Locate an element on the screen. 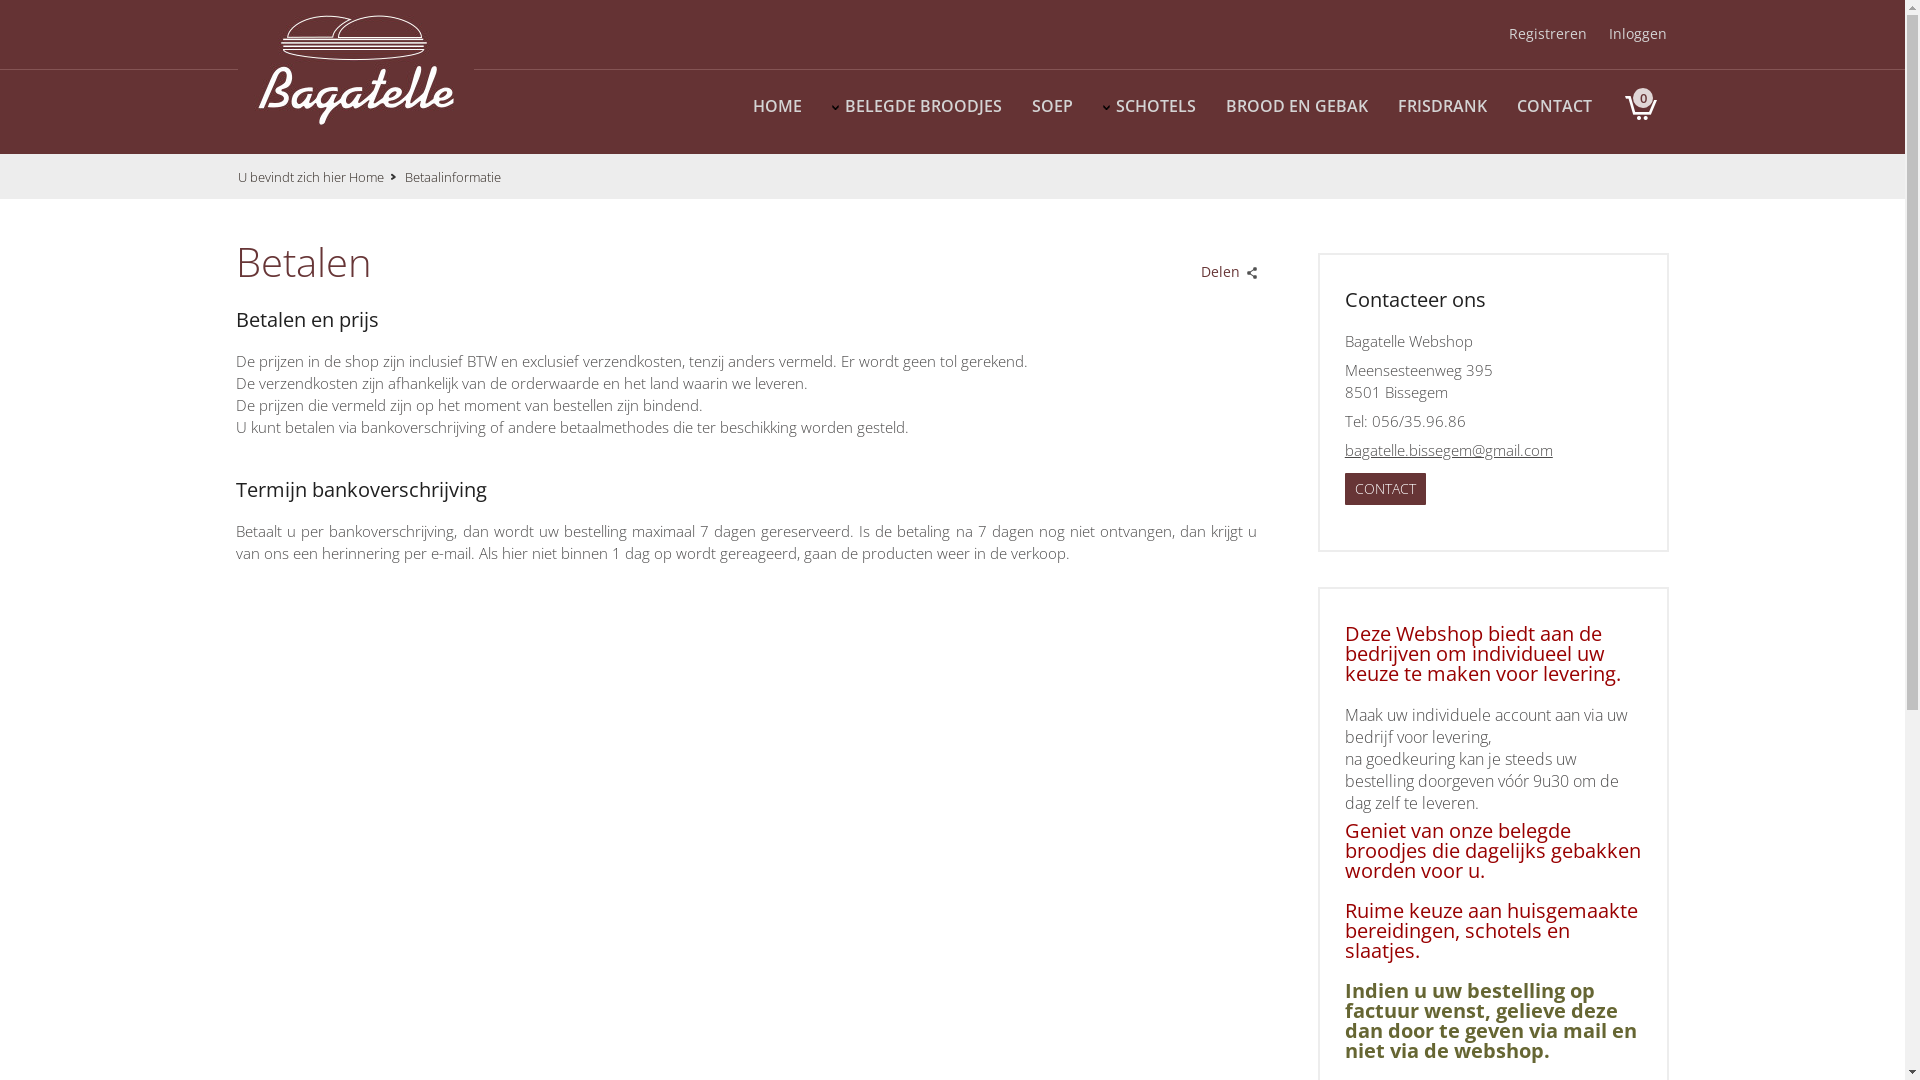  Delen is located at coordinates (1225, 266).